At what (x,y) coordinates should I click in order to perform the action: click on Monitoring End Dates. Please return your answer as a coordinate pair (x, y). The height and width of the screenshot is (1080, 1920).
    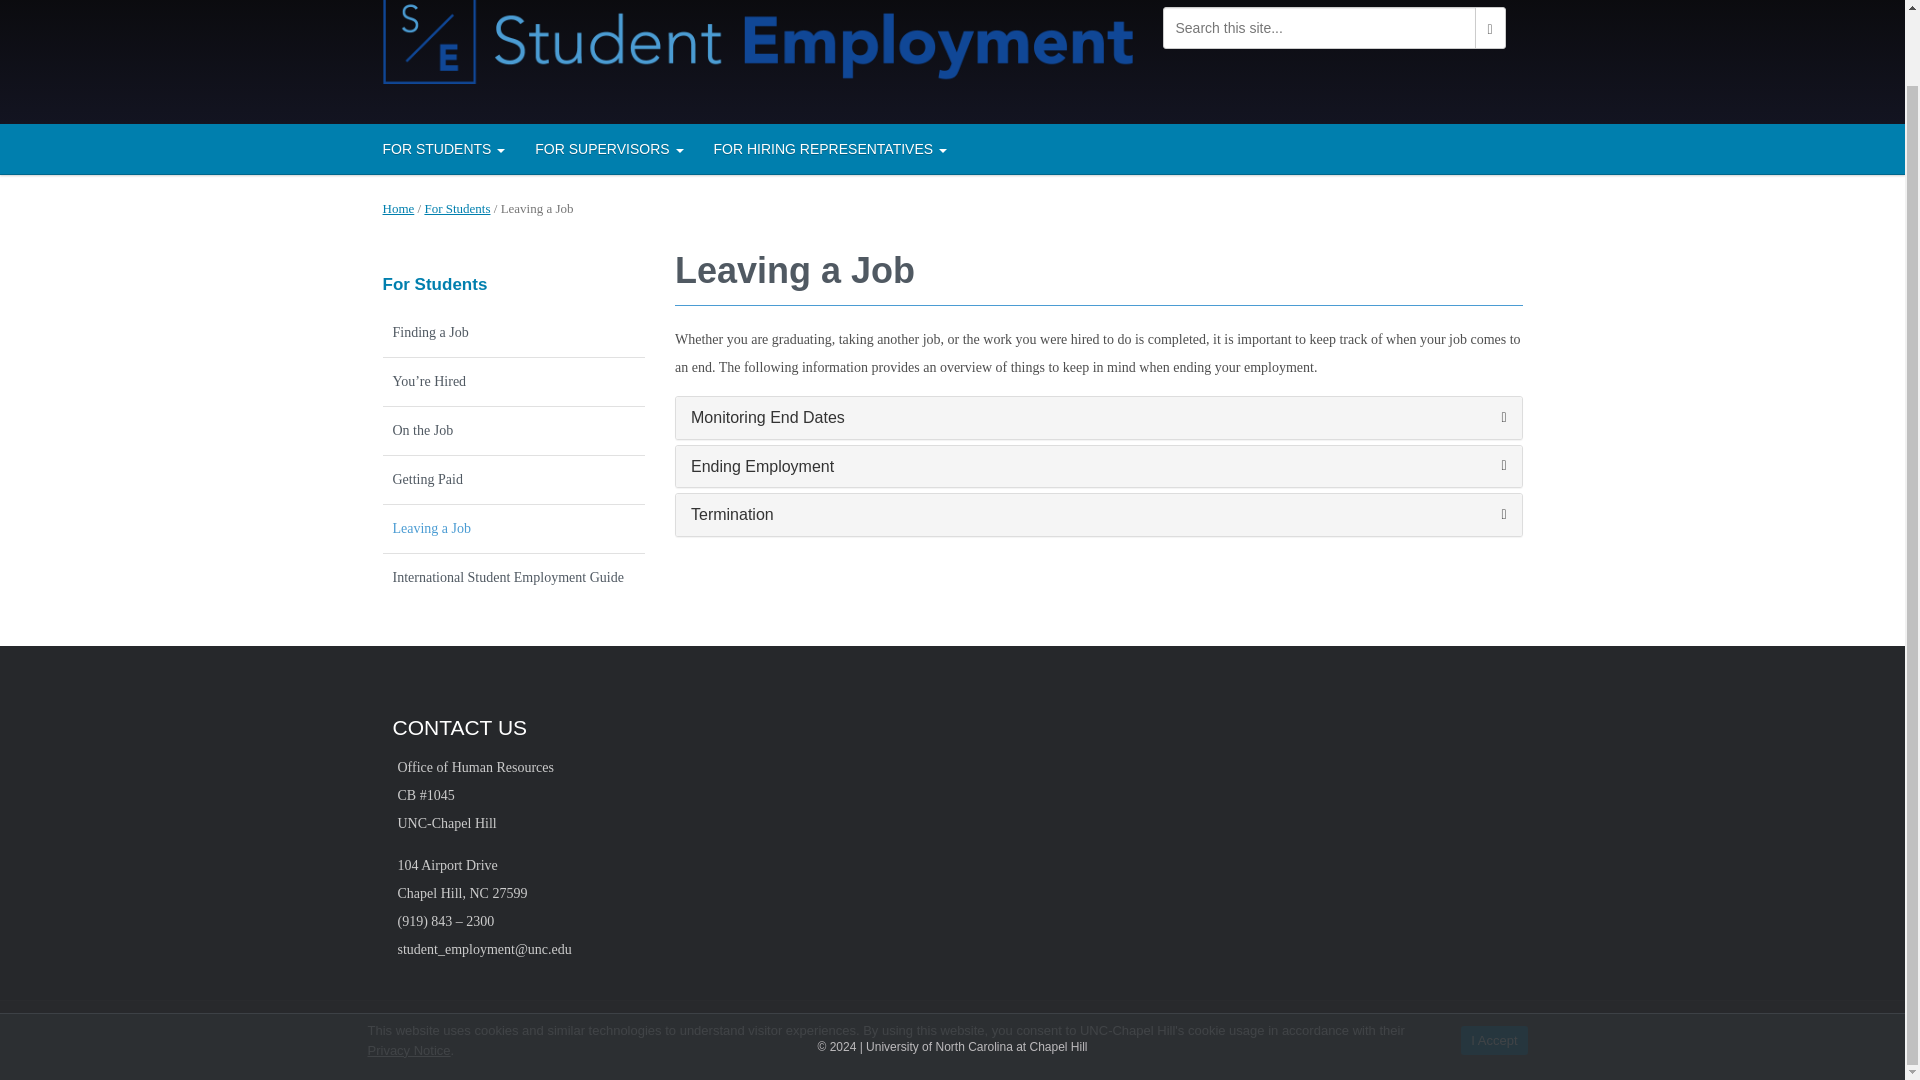
    Looking at the image, I should click on (1098, 418).